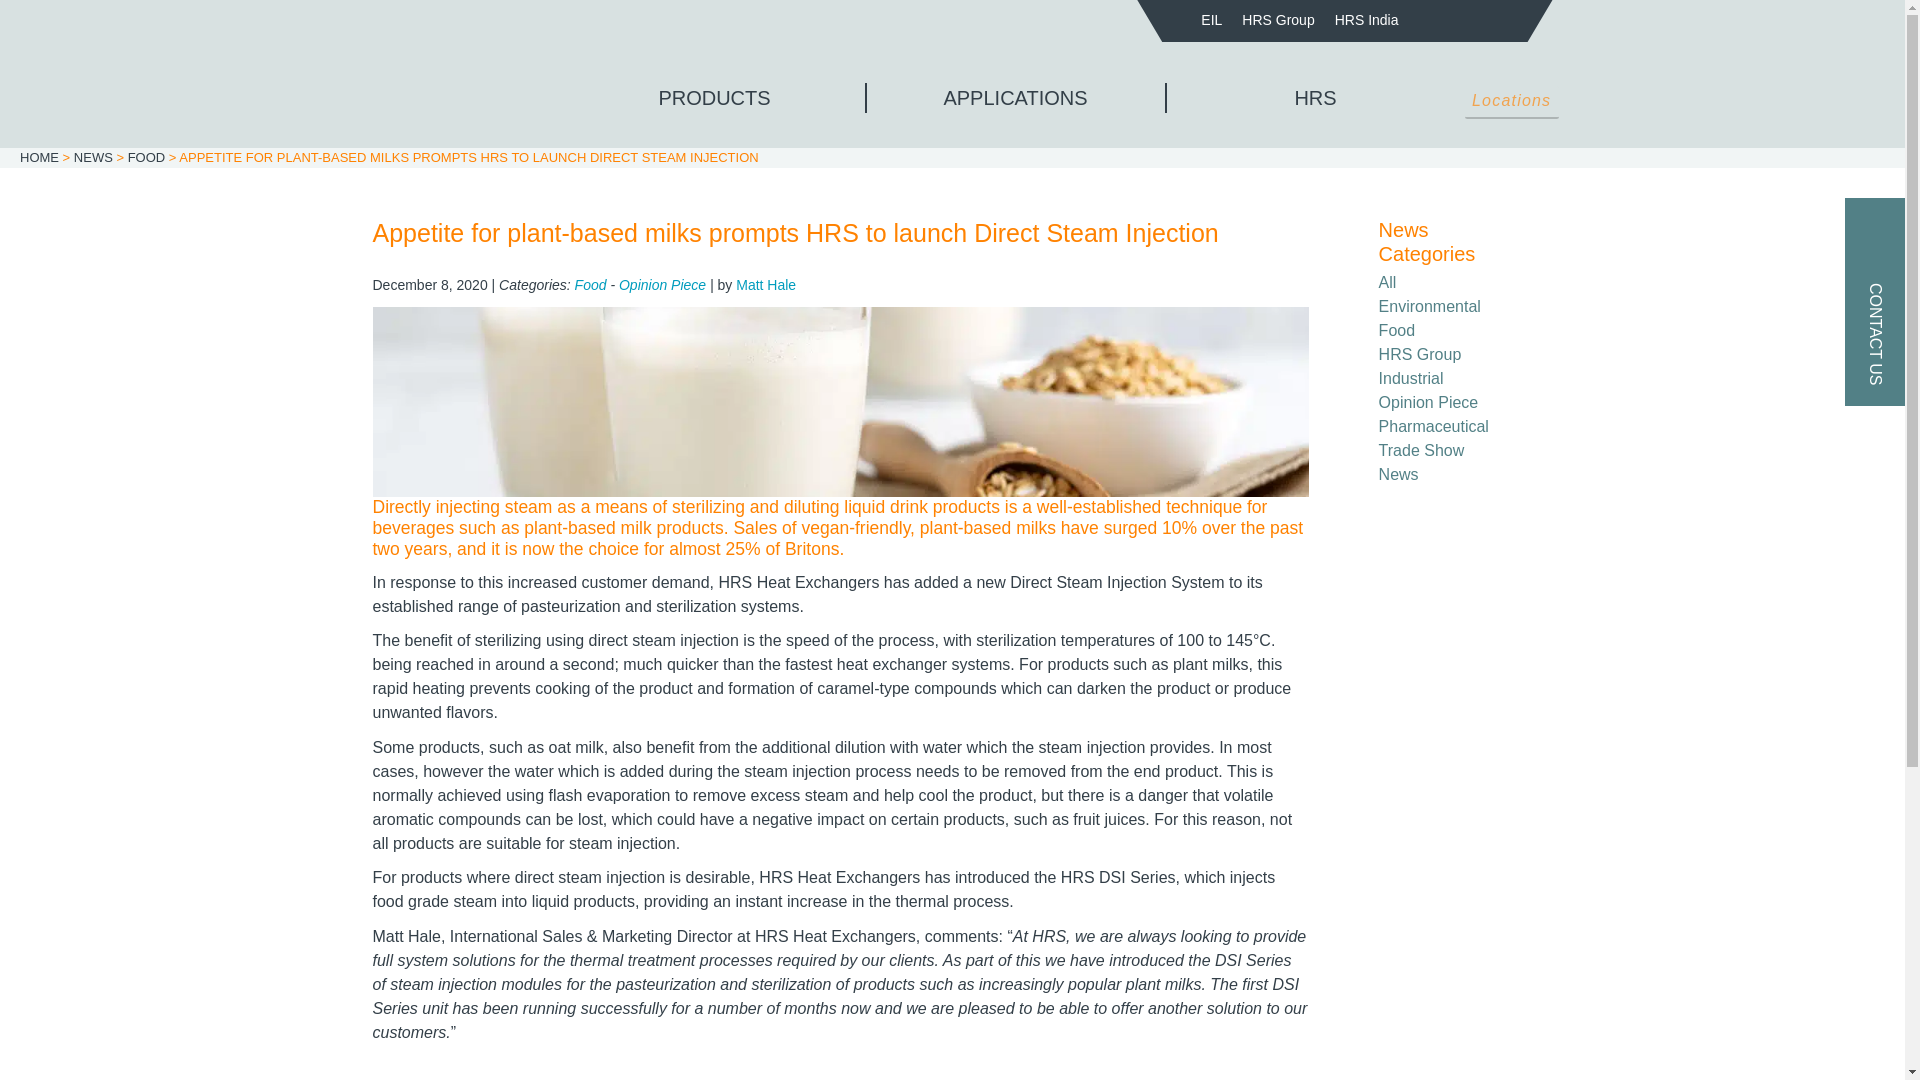  What do you see at coordinates (1278, 20) in the screenshot?
I see `HRS Group` at bounding box center [1278, 20].